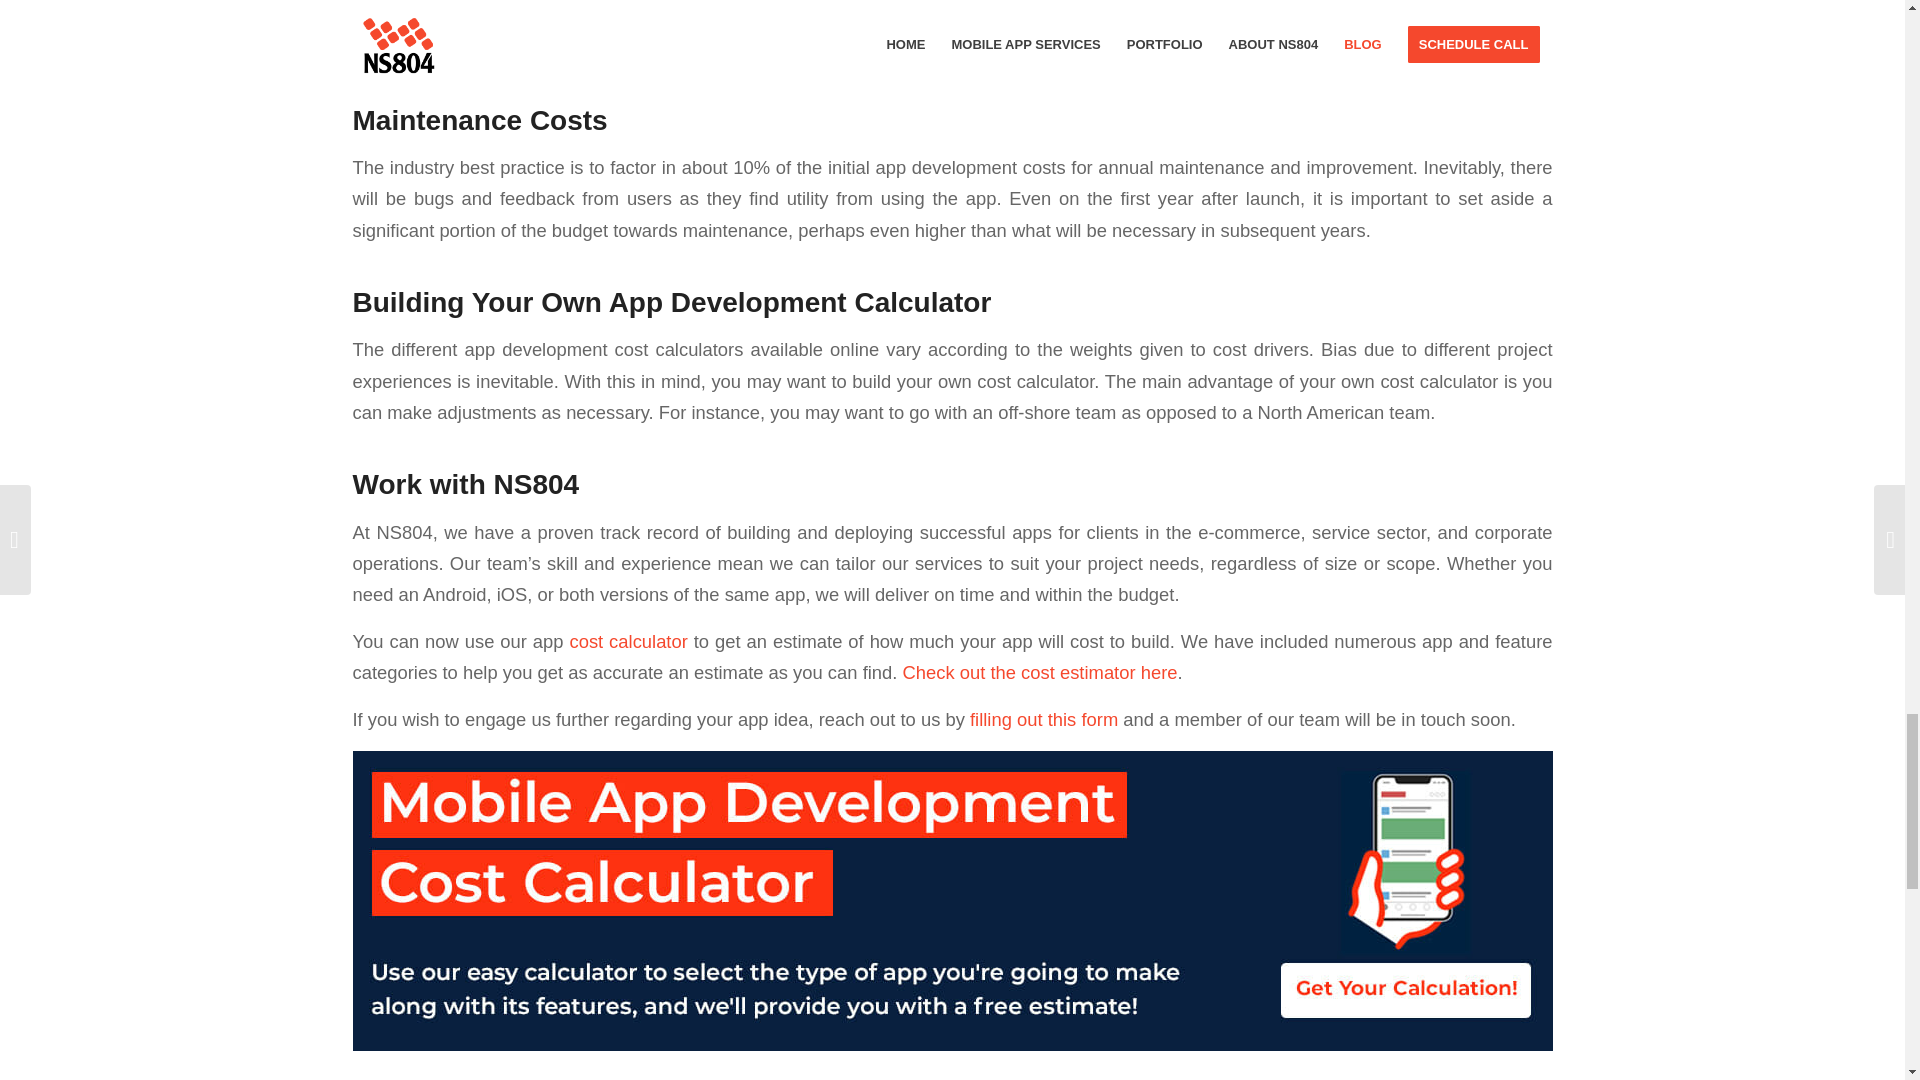  What do you see at coordinates (628, 641) in the screenshot?
I see `cost calculator` at bounding box center [628, 641].